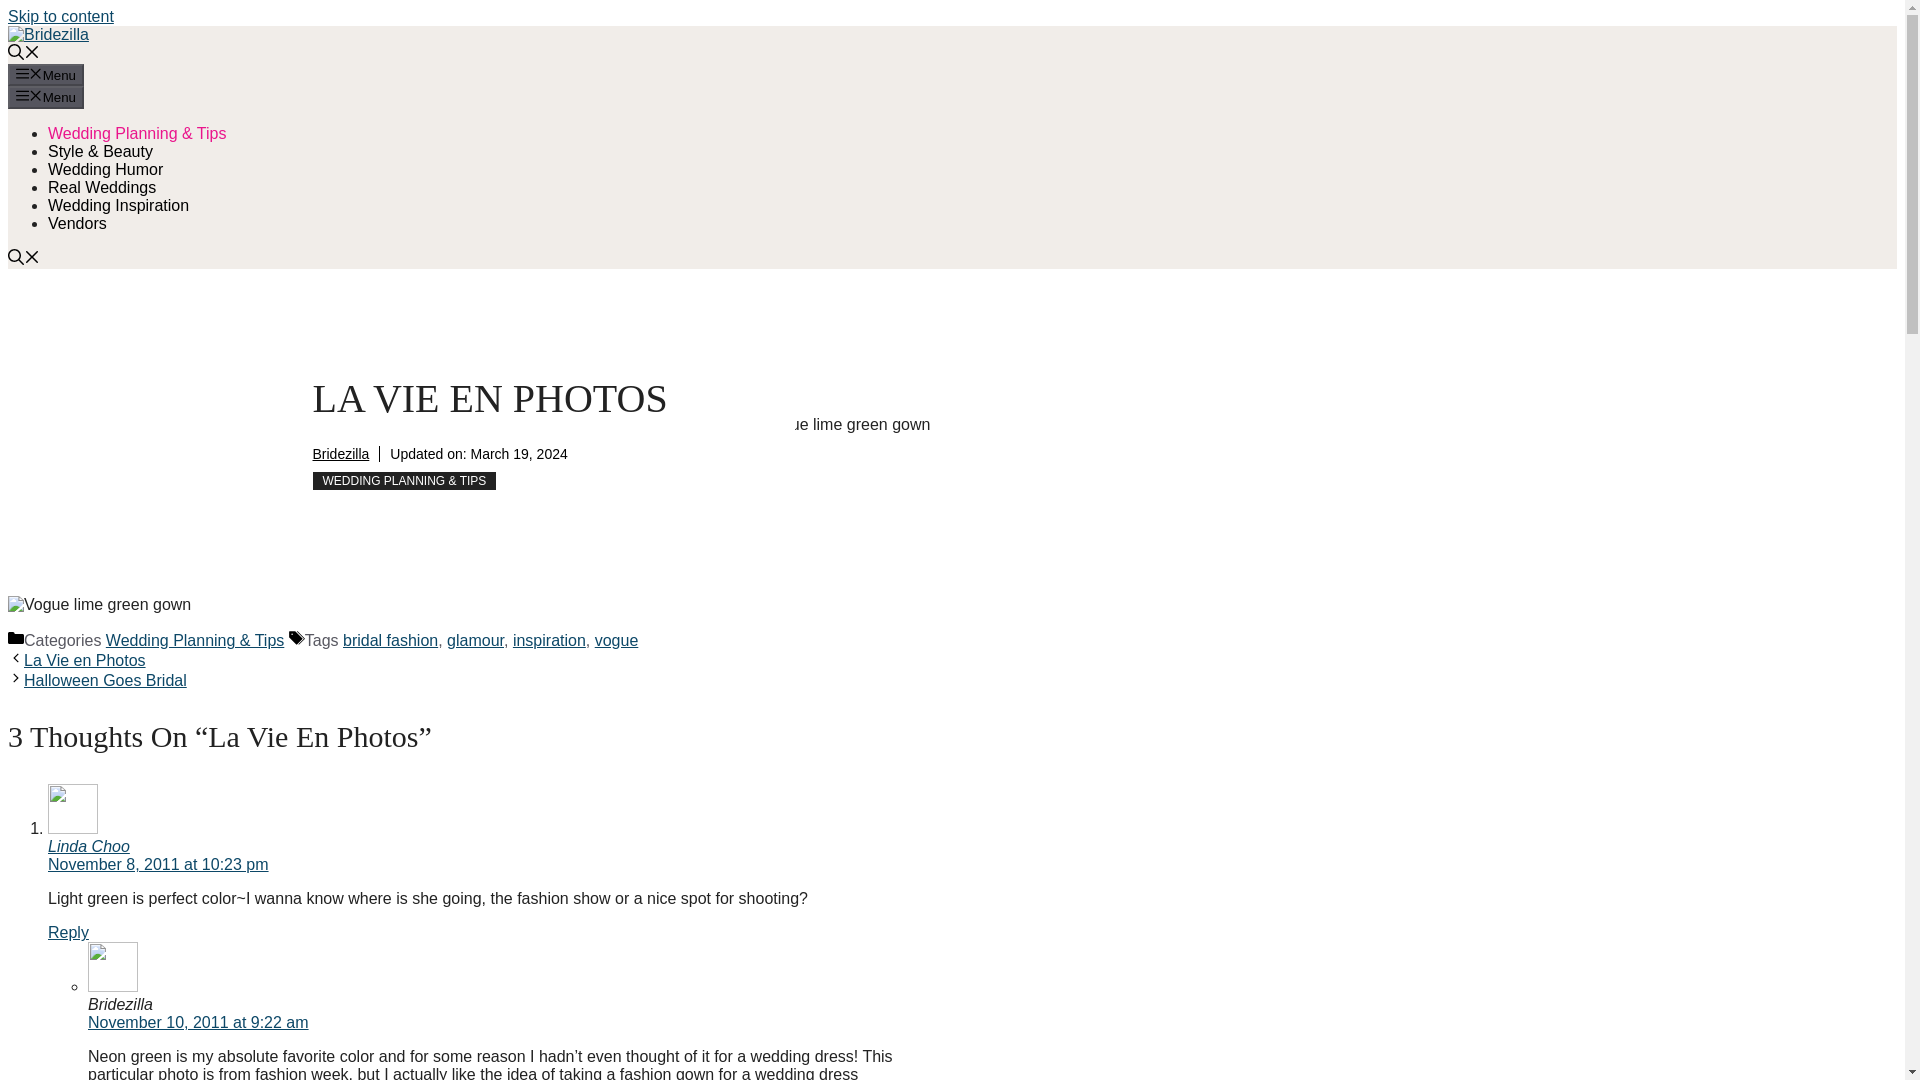 Image resolution: width=1920 pixels, height=1080 pixels. I want to click on Menu, so click(46, 97).